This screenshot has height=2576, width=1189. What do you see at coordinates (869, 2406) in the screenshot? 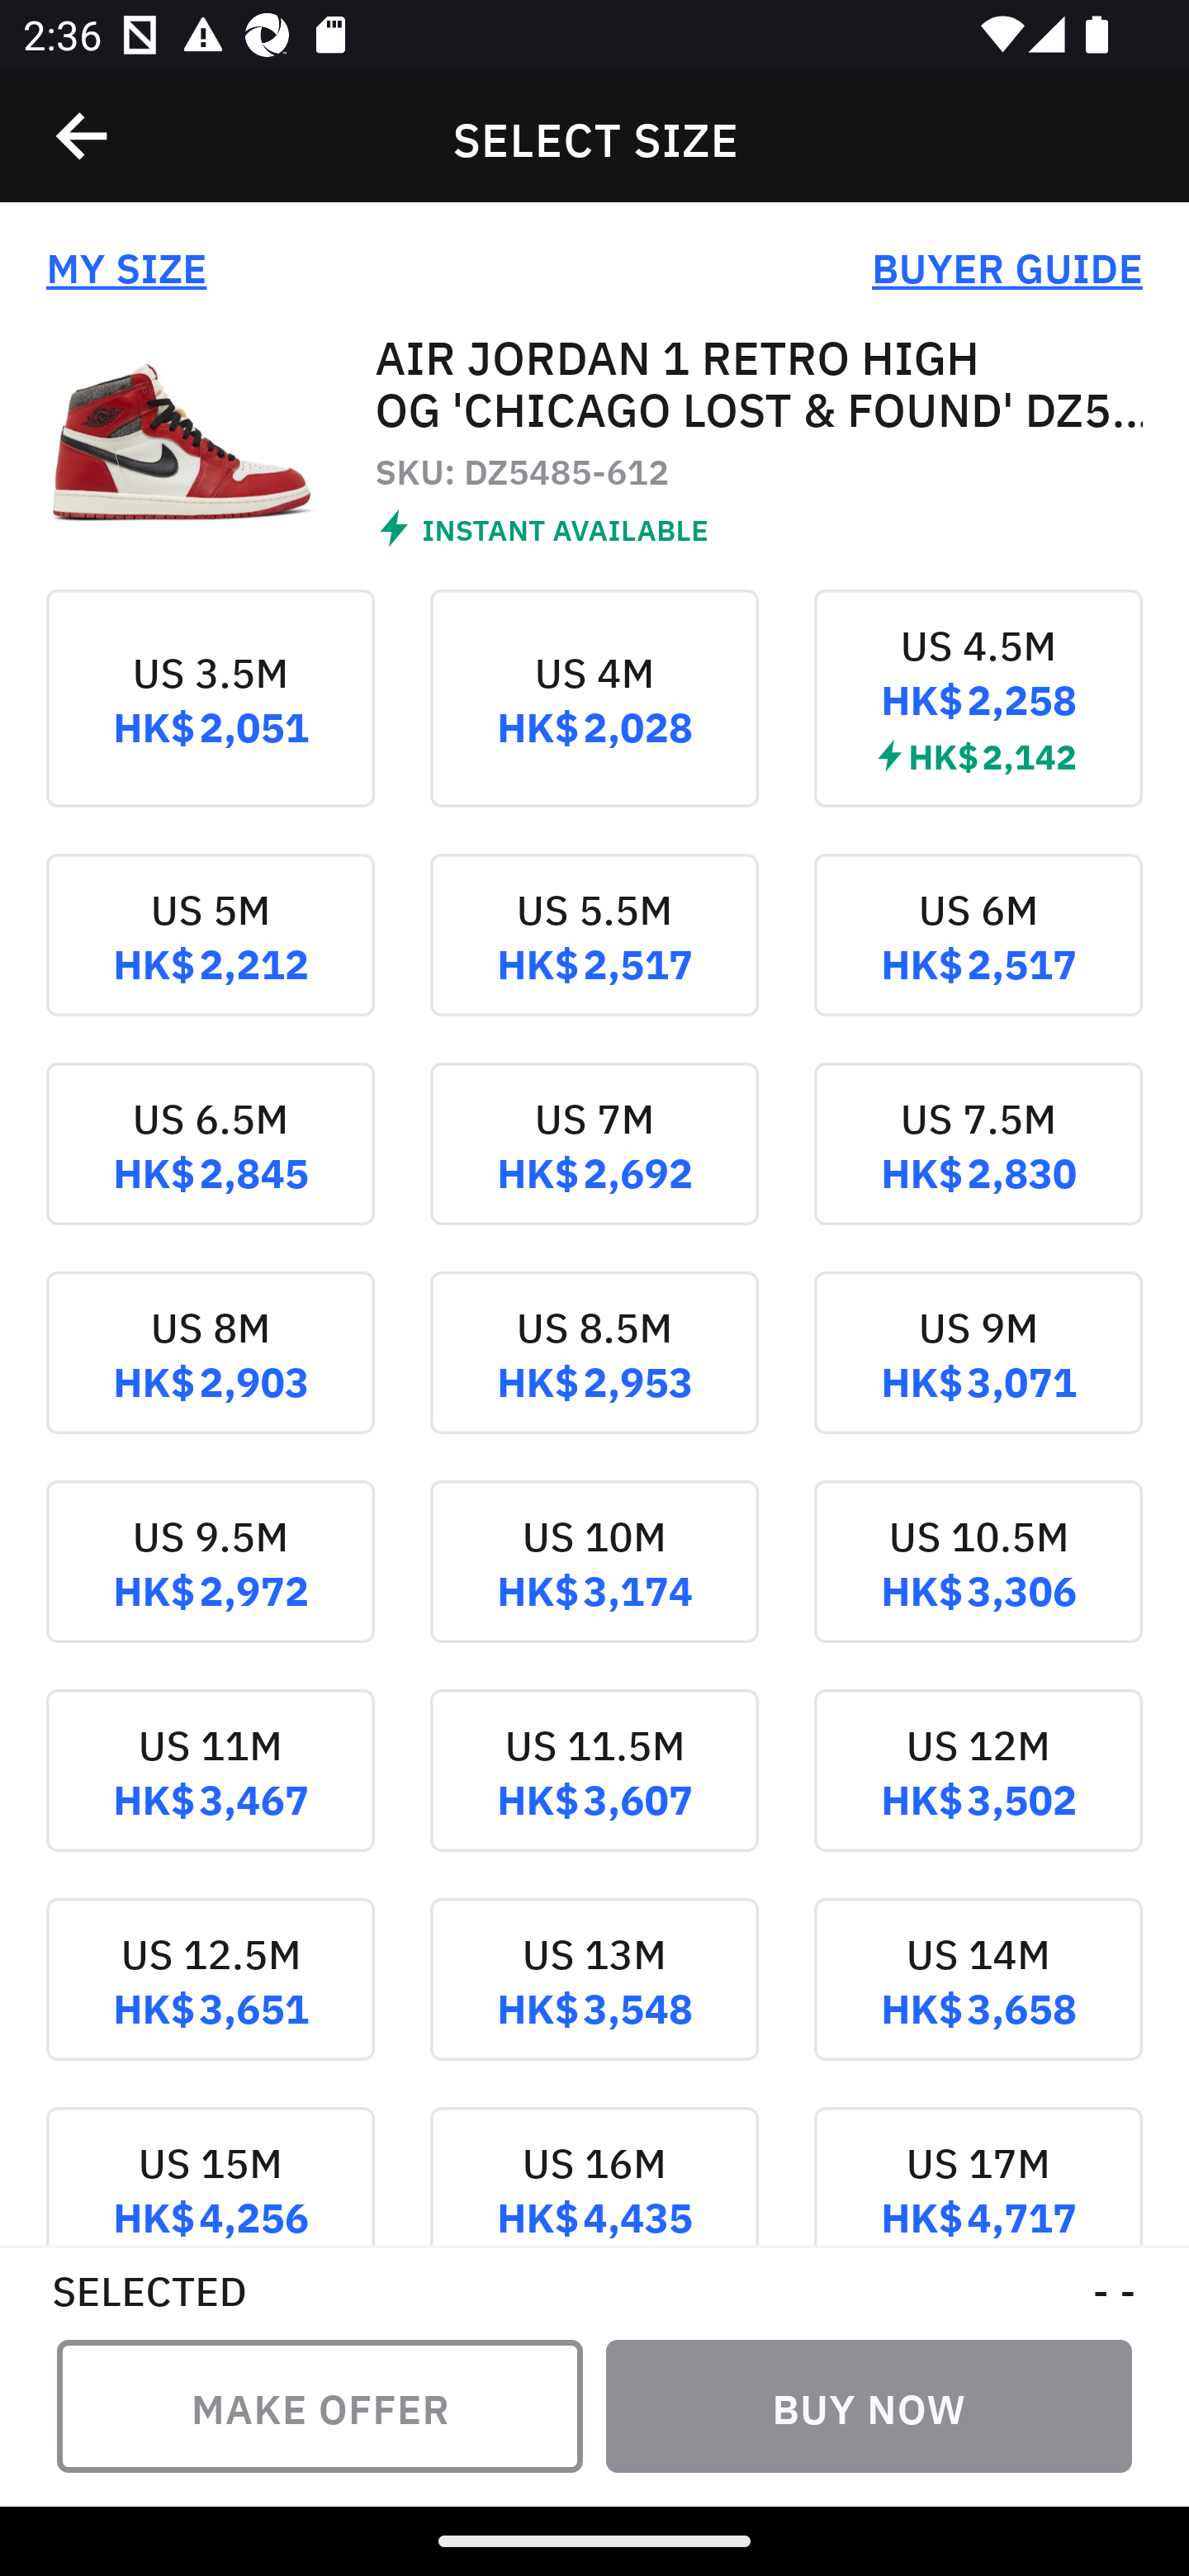
I see `BUY NOW` at bounding box center [869, 2406].